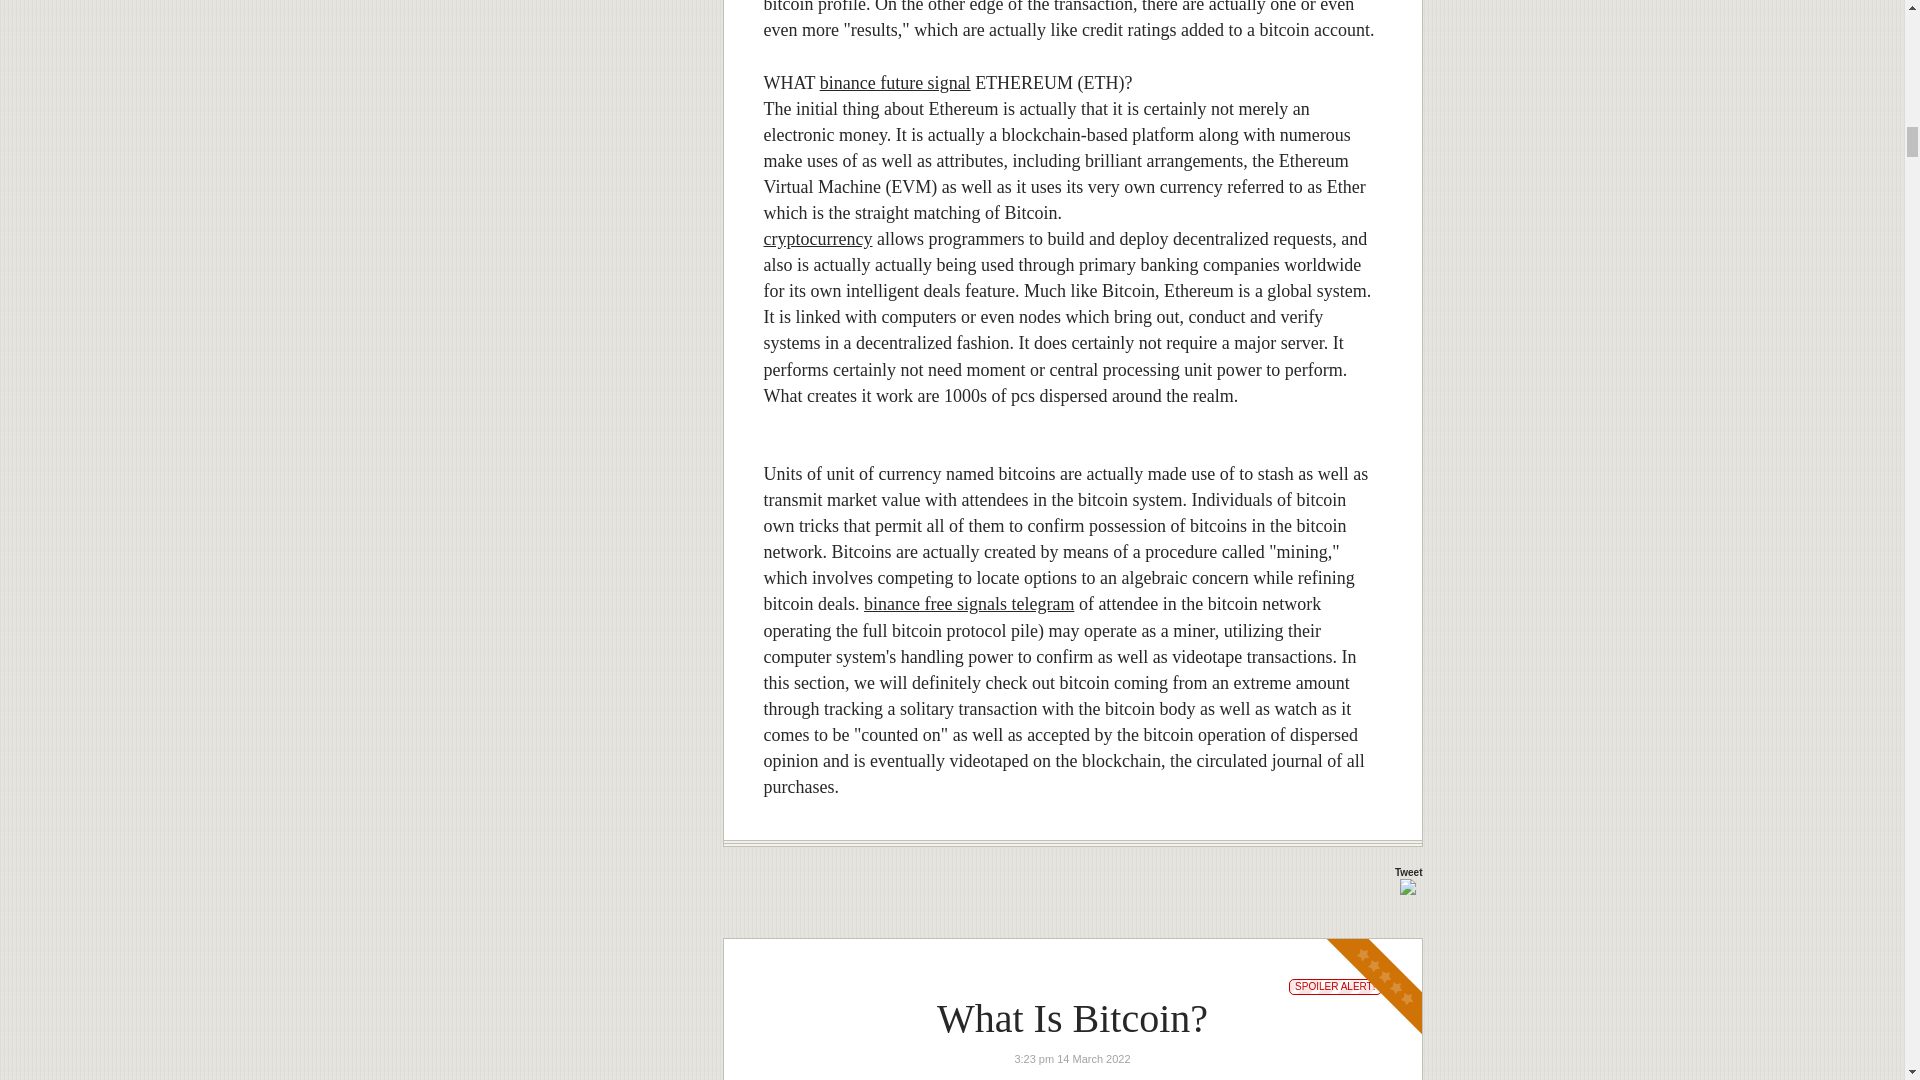  What do you see at coordinates (818, 238) in the screenshot?
I see `cryptocurrency` at bounding box center [818, 238].